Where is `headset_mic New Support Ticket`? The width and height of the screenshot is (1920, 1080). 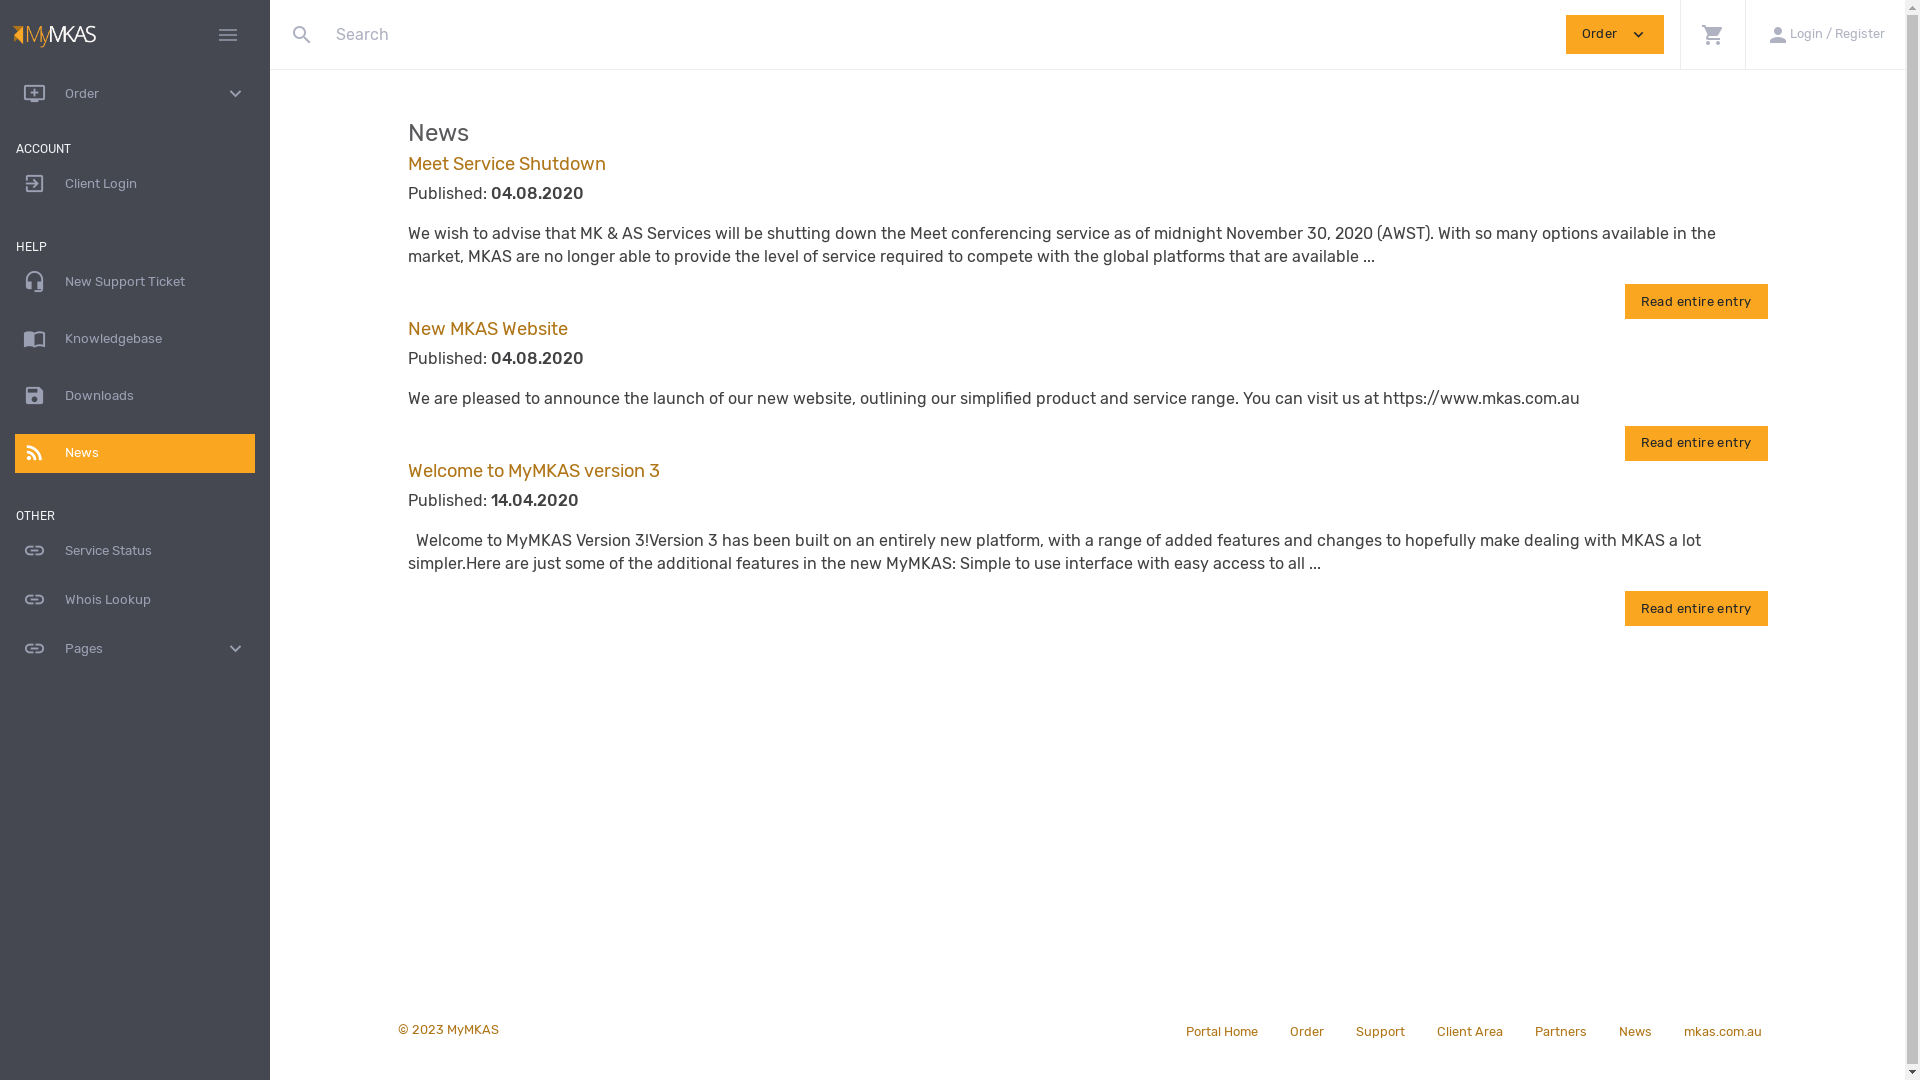 headset_mic New Support Ticket is located at coordinates (135, 282).